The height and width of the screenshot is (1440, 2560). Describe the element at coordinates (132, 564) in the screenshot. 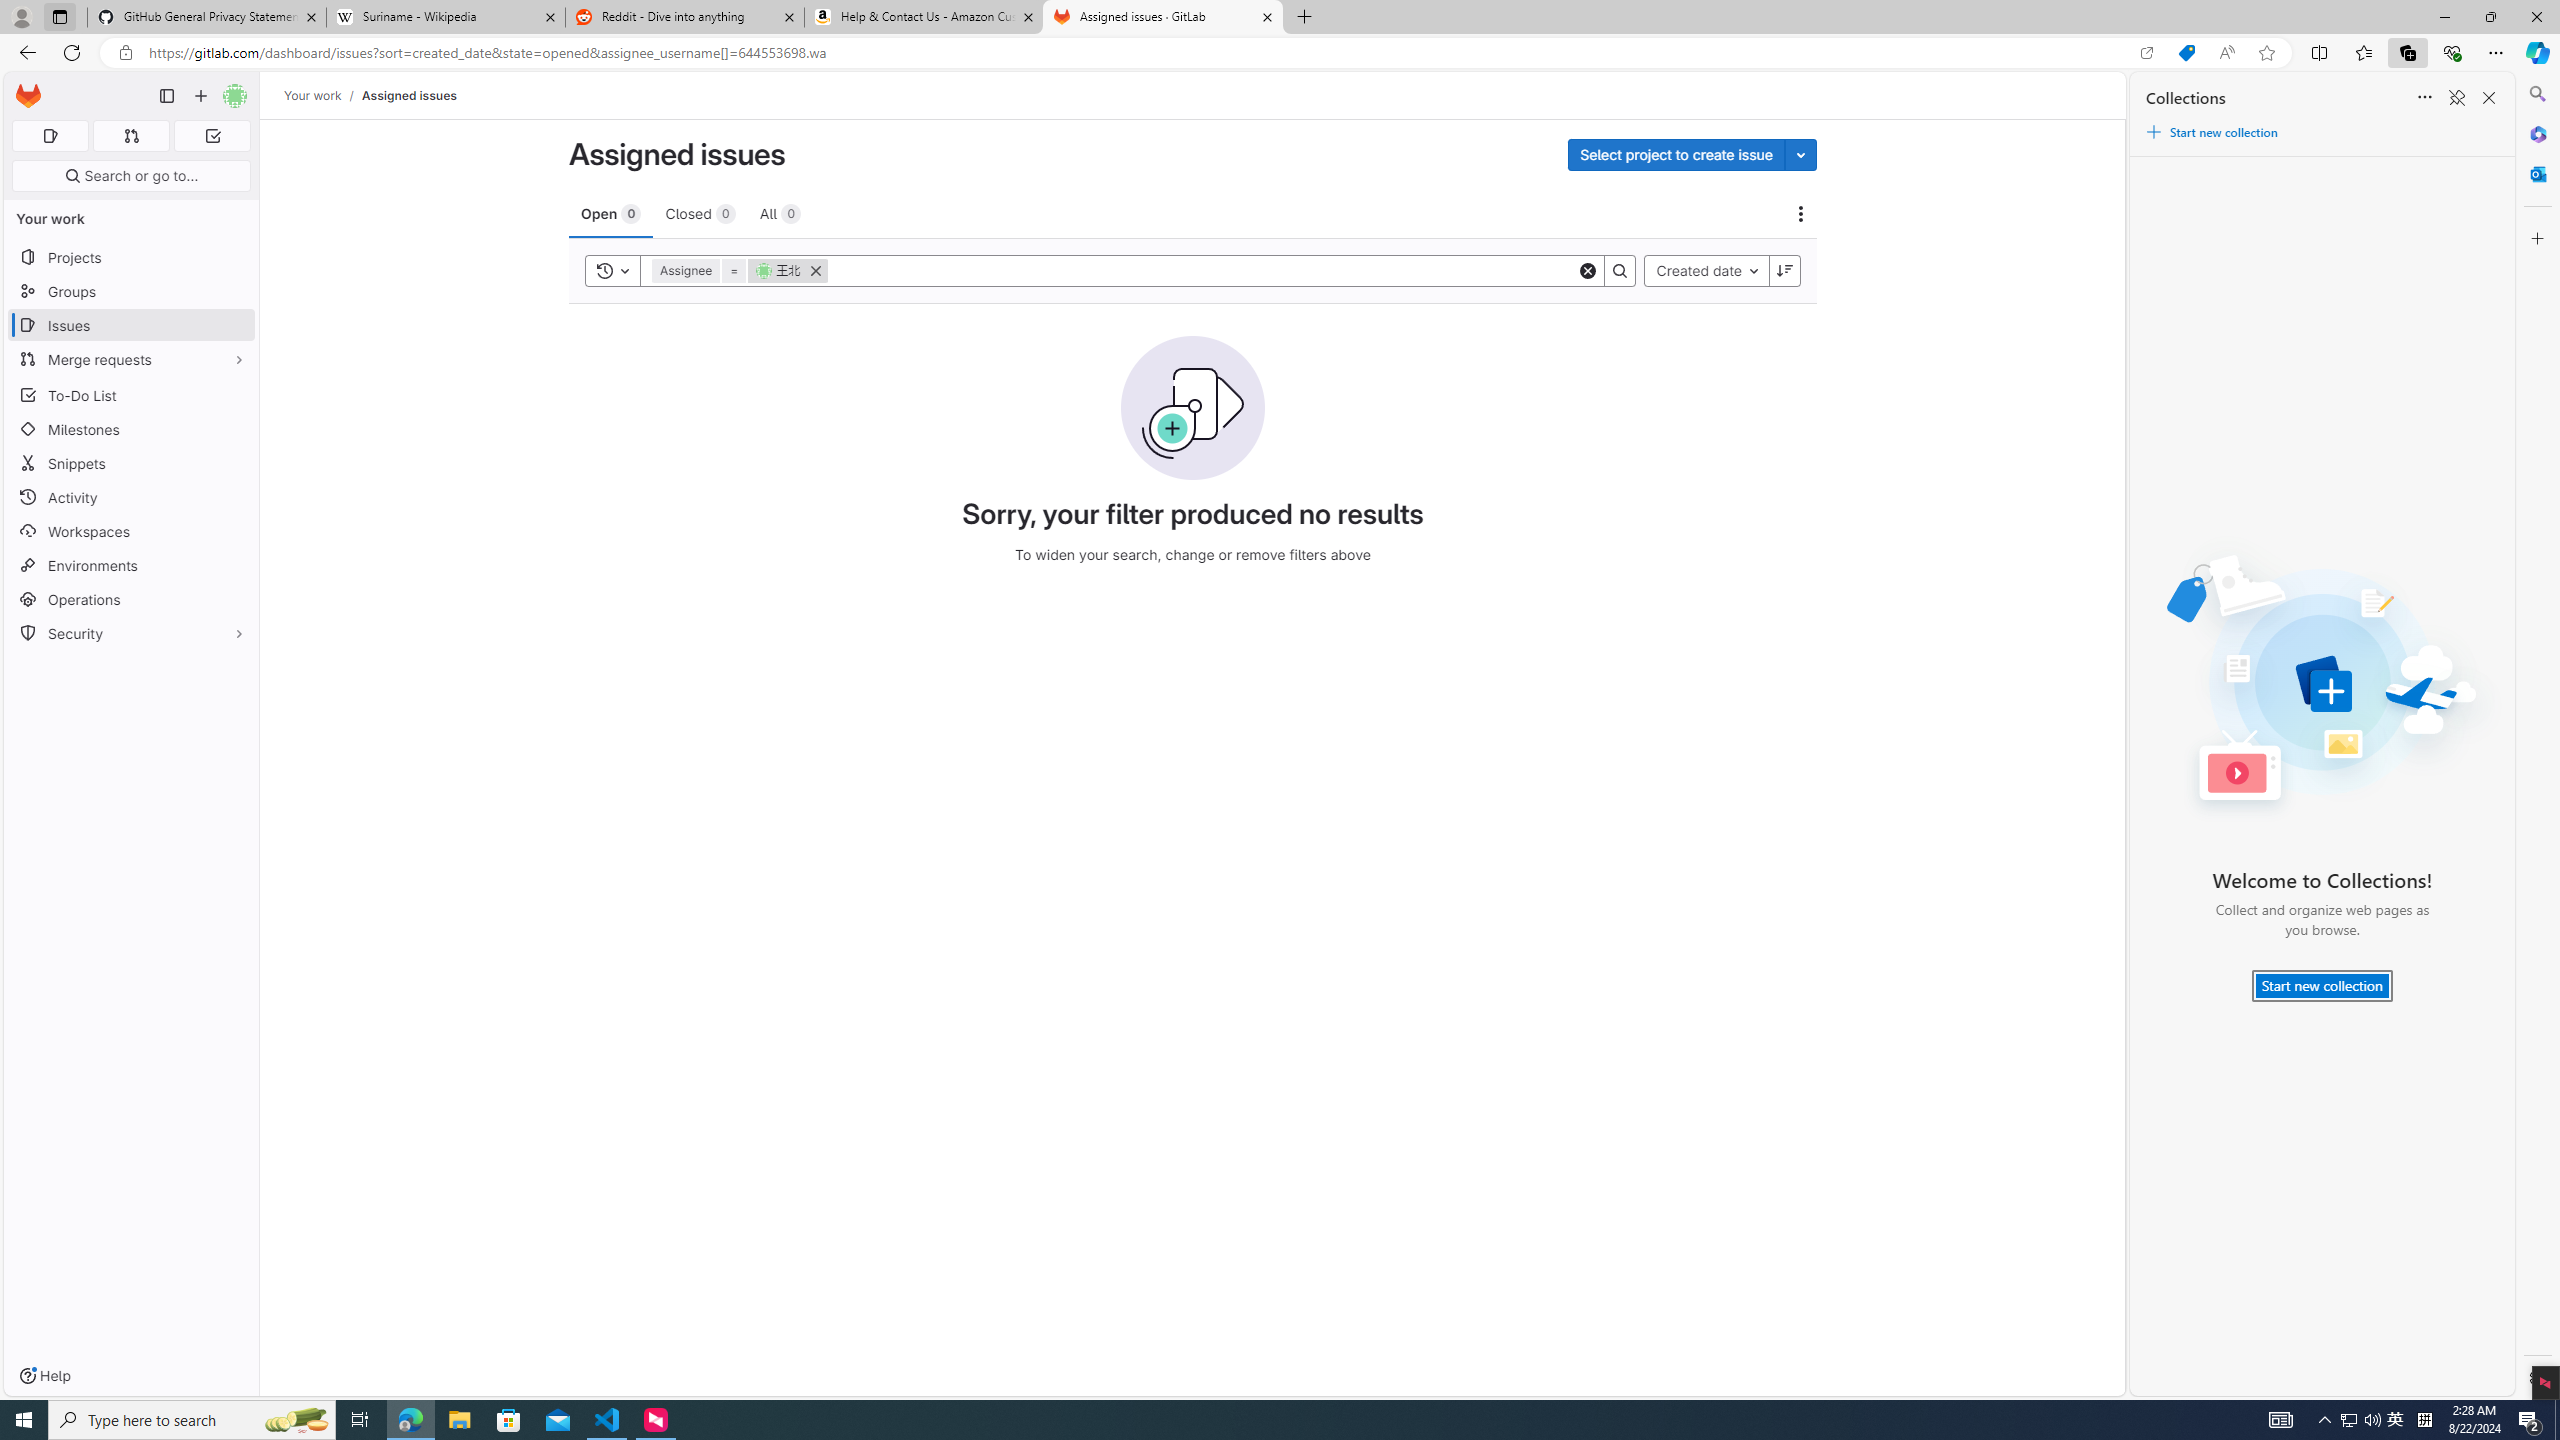

I see `Environments` at that location.